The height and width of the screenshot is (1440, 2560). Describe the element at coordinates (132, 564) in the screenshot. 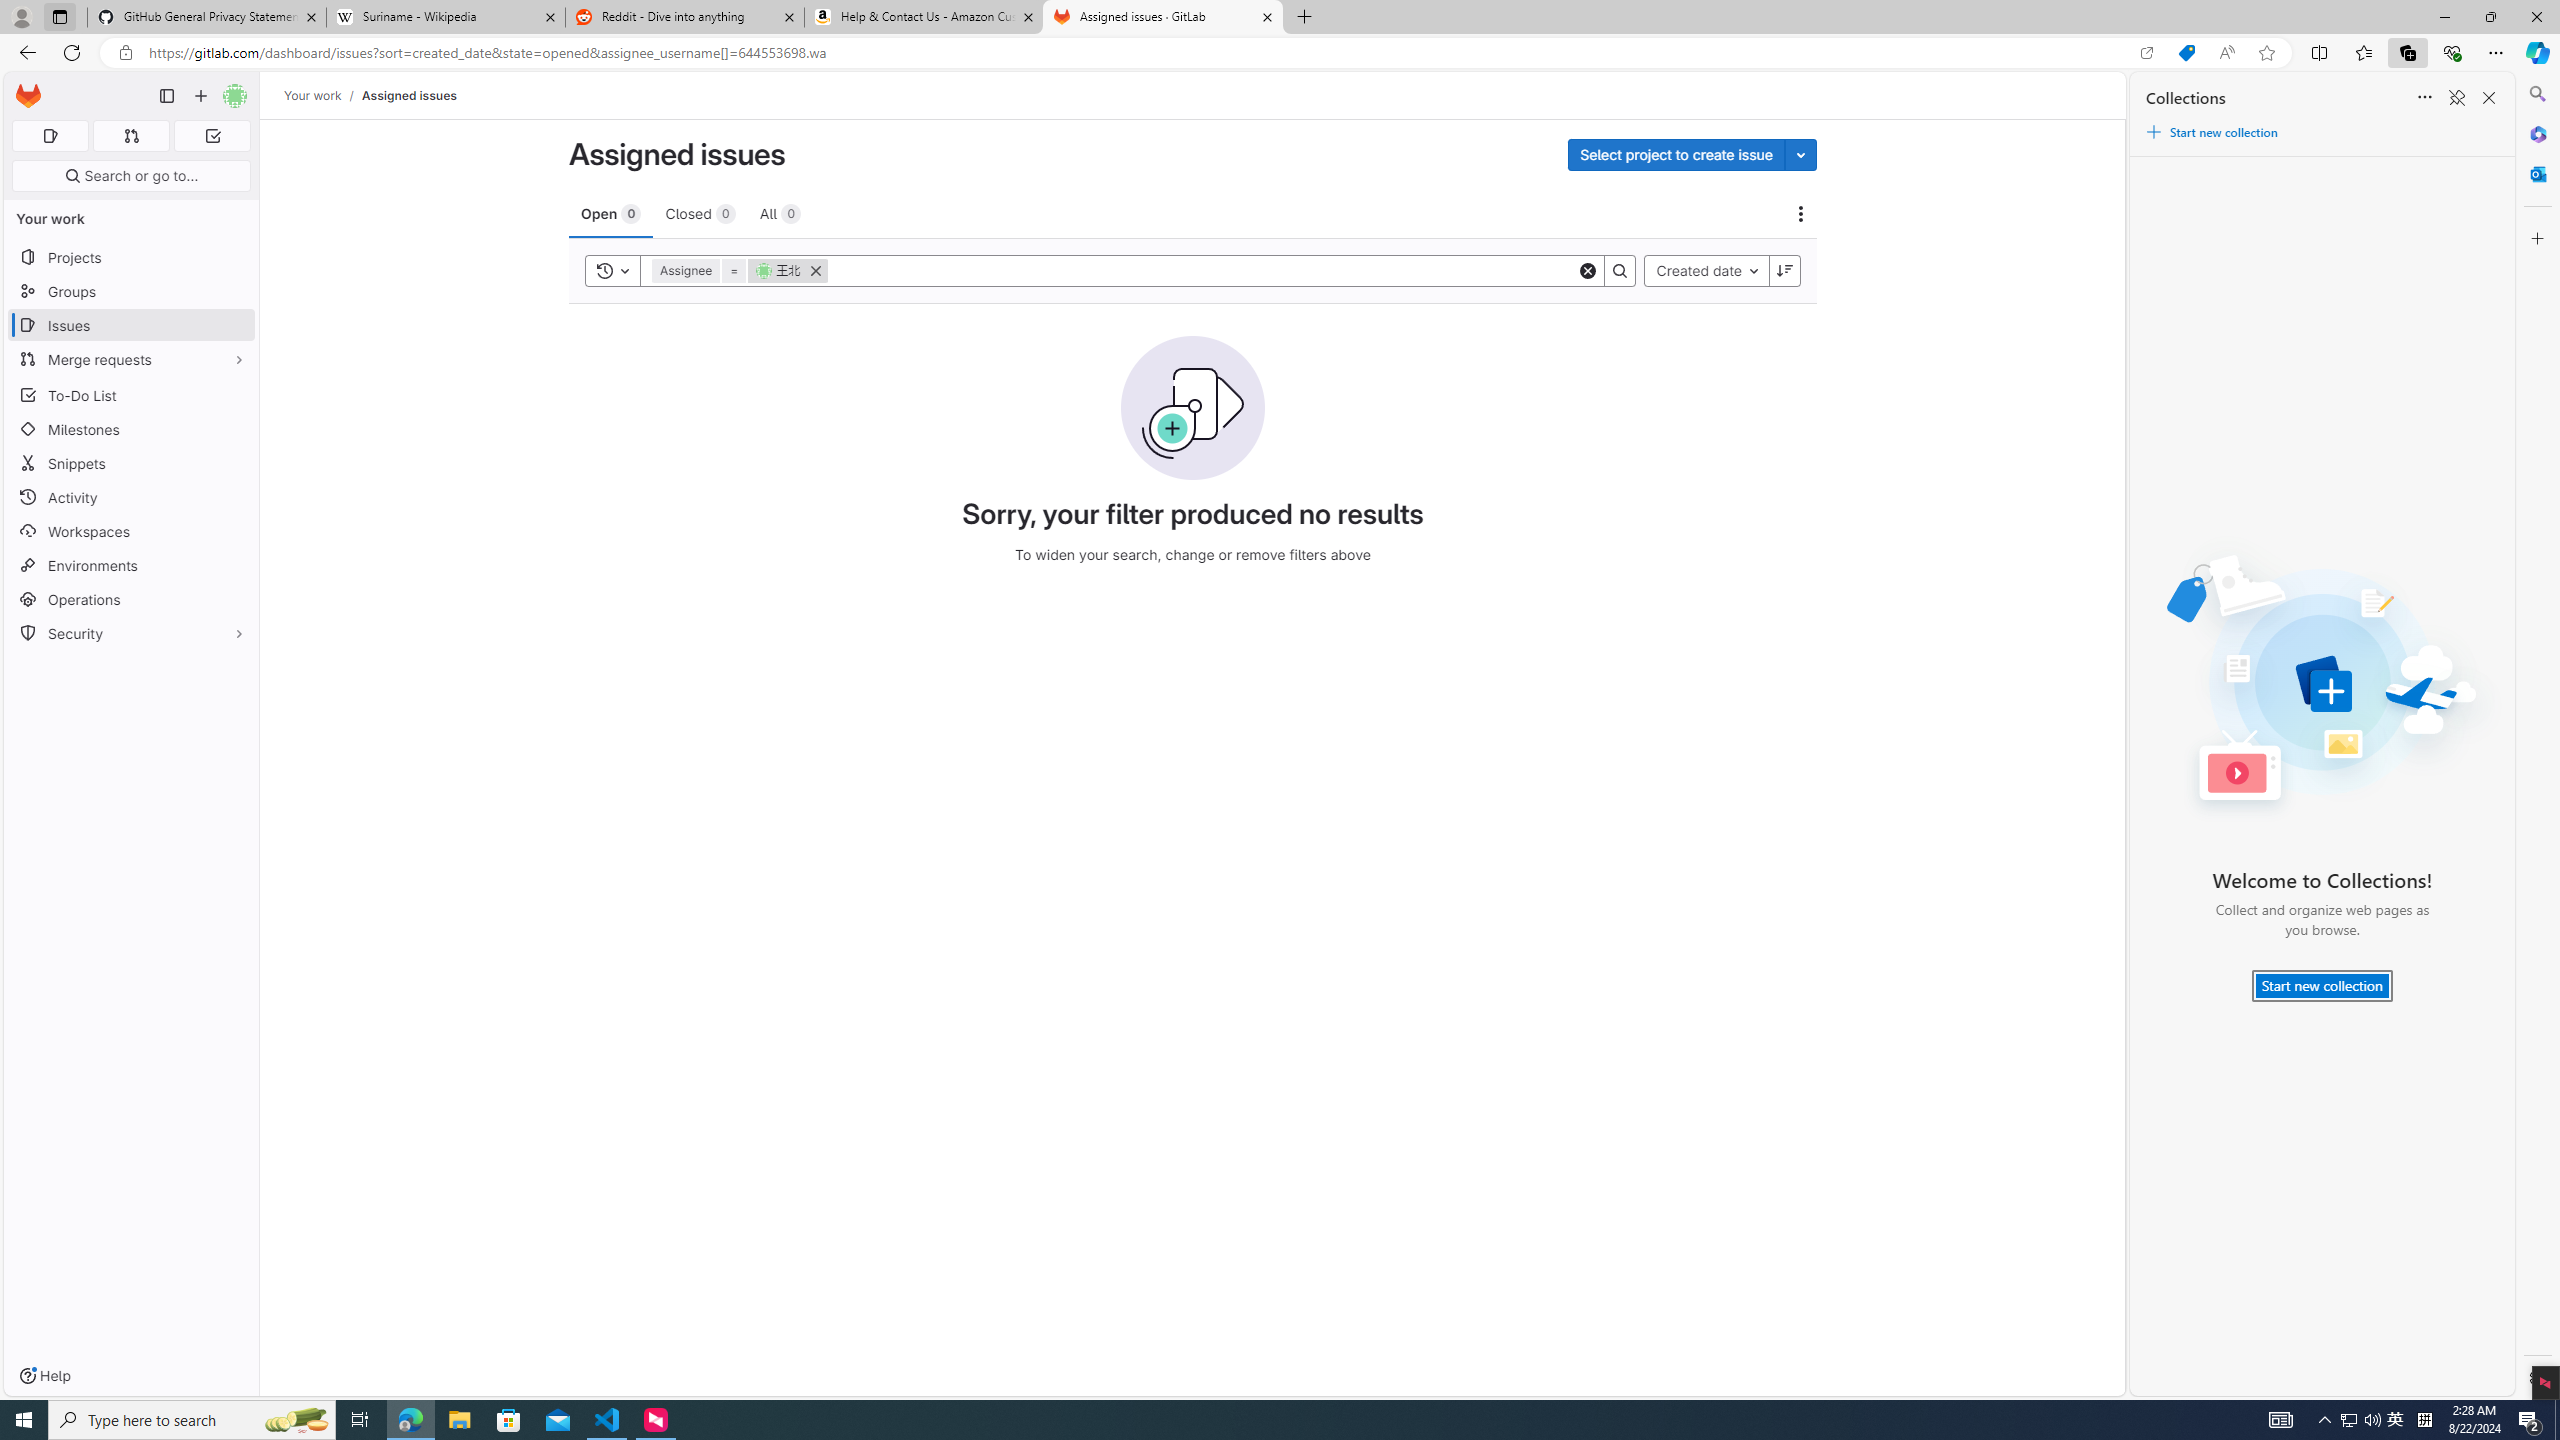

I see `Environments` at that location.